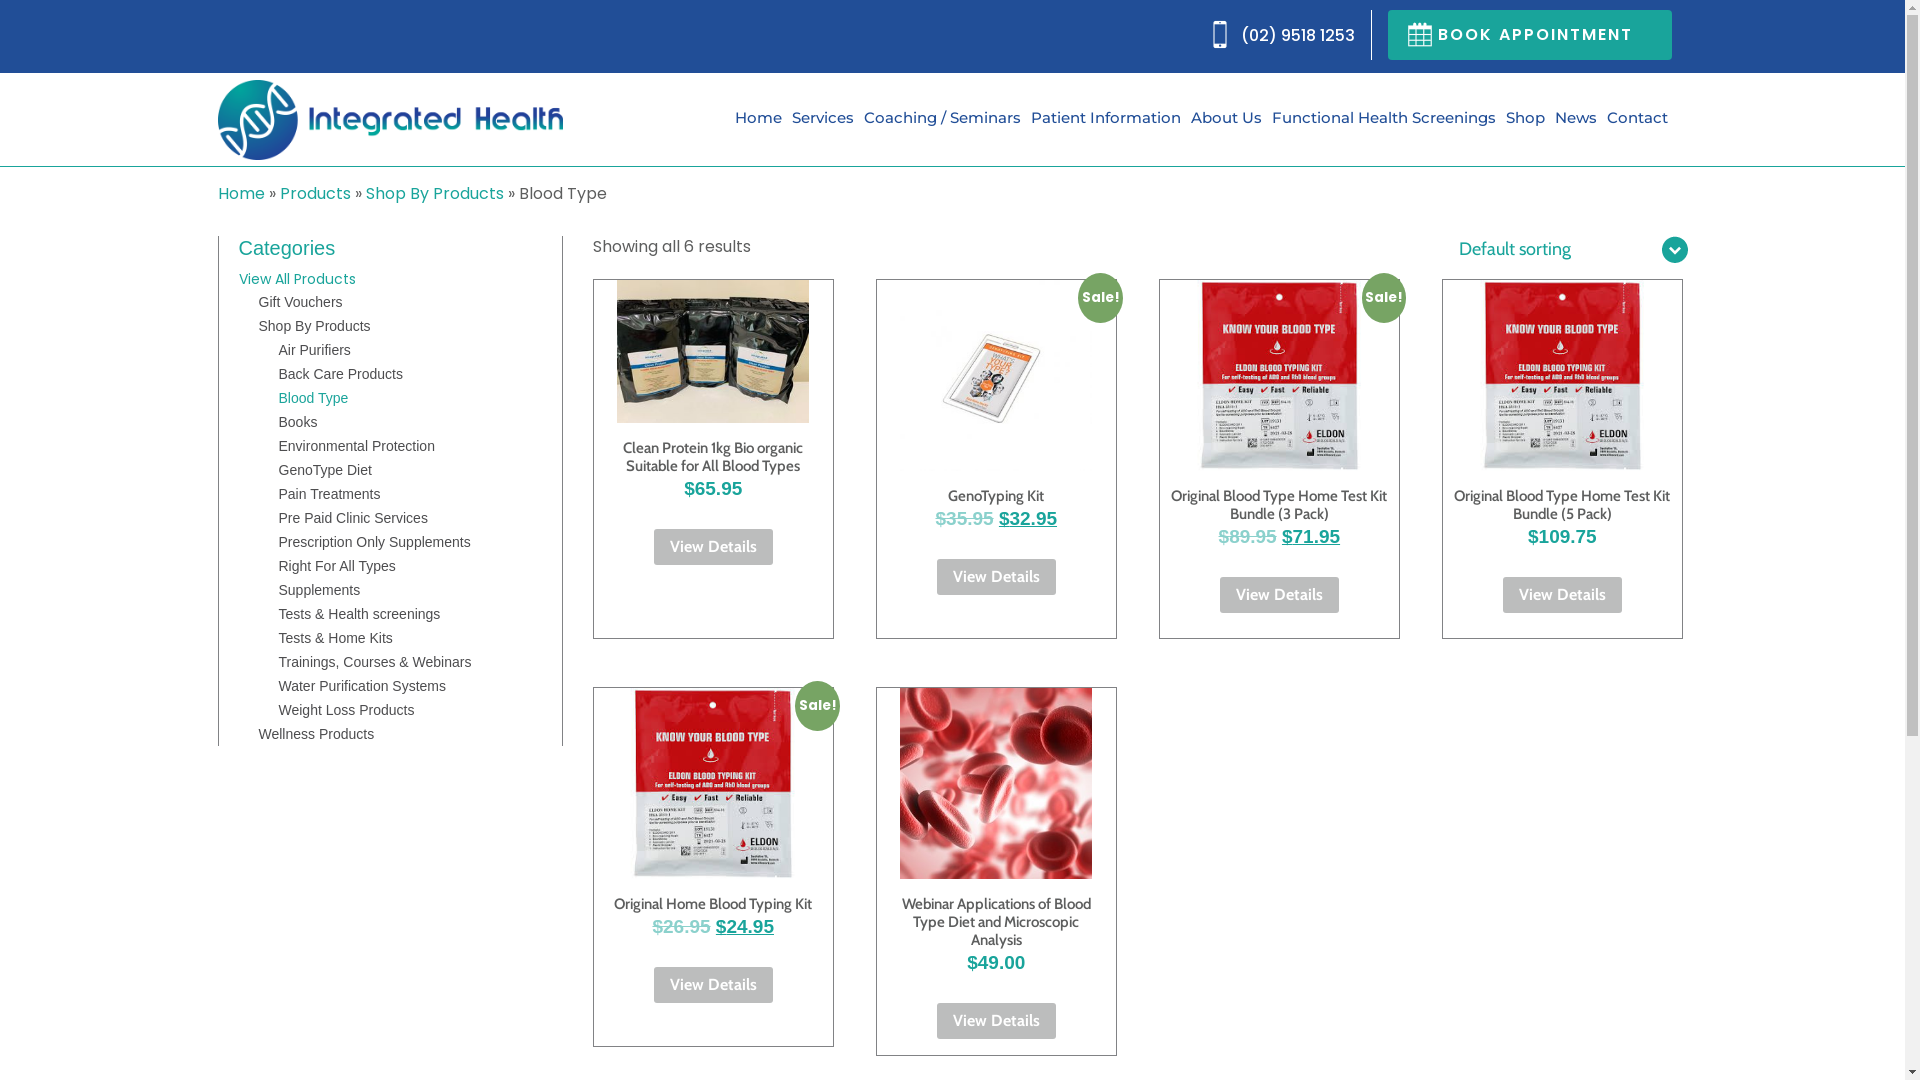  Describe the element at coordinates (314, 326) in the screenshot. I see `Shop By Products` at that location.